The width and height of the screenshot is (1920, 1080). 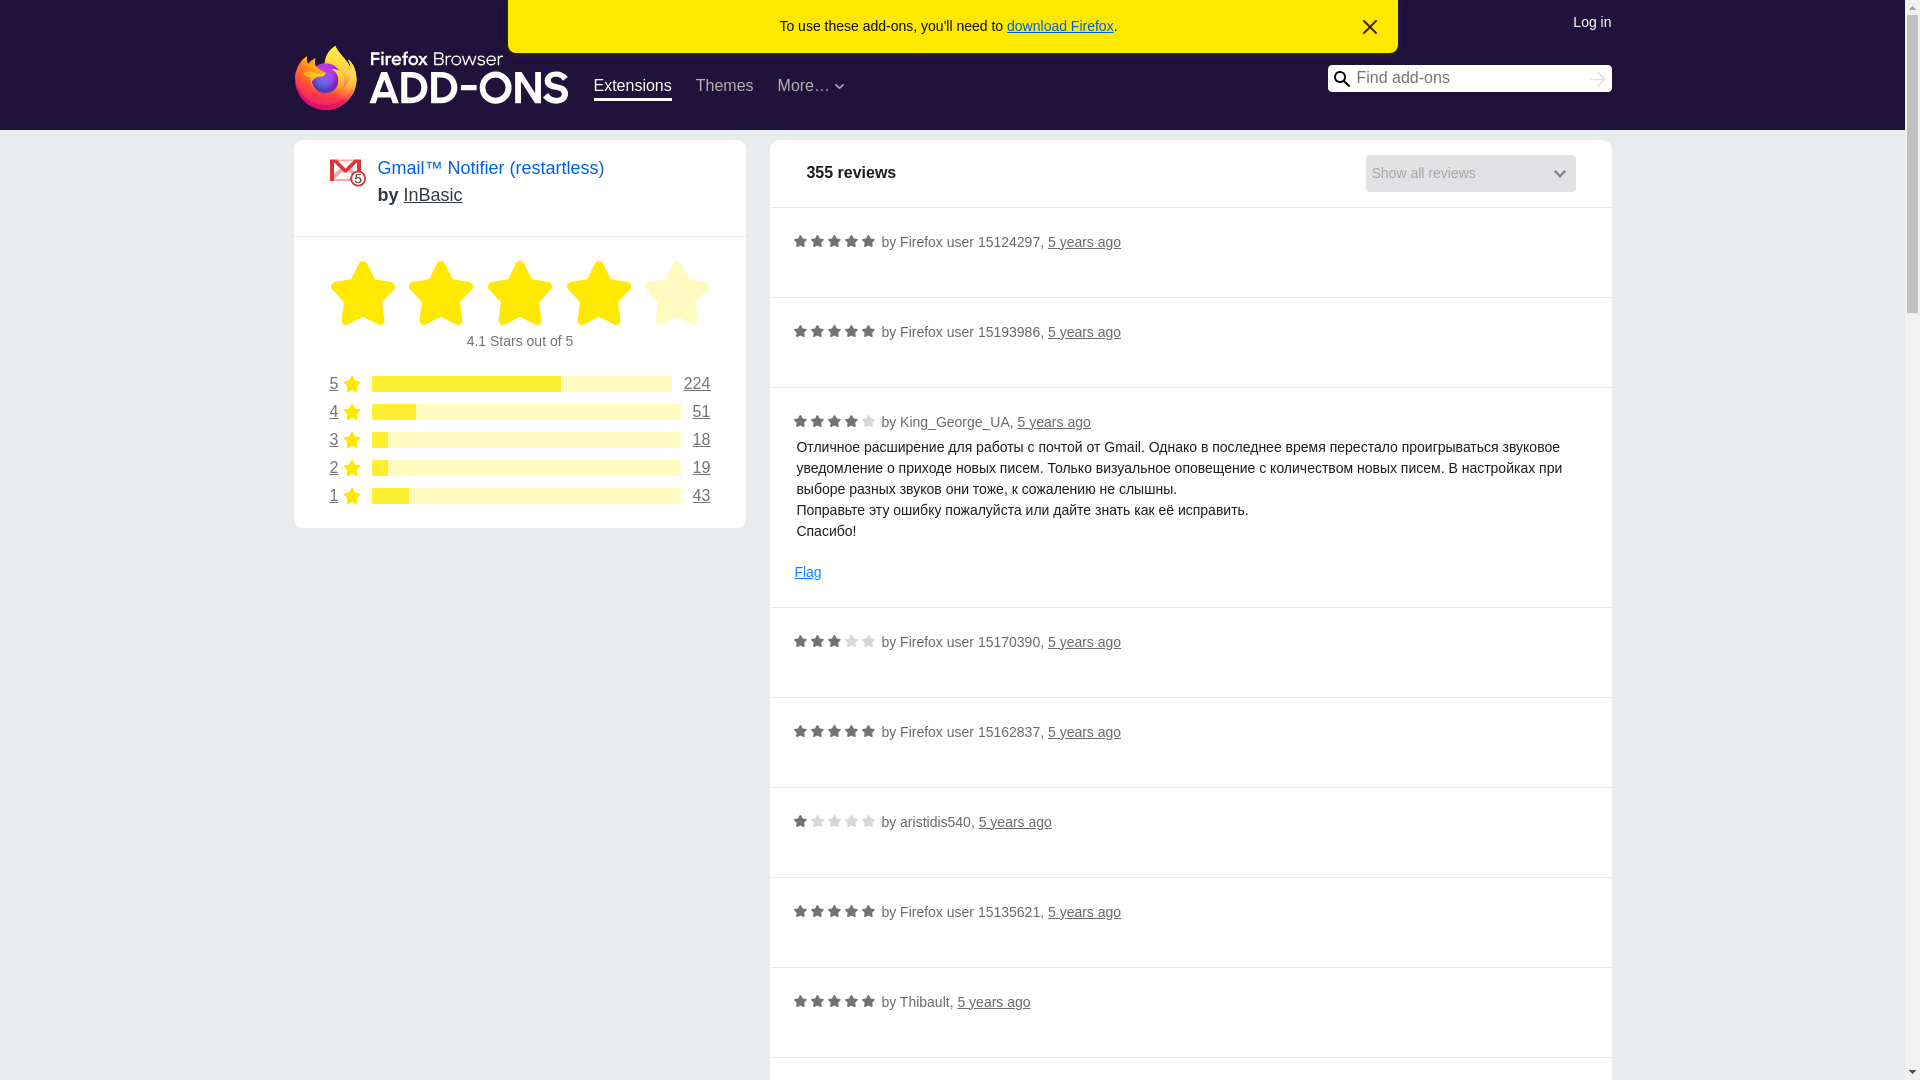 What do you see at coordinates (520, 496) in the screenshot?
I see `5 years ago` at bounding box center [520, 496].